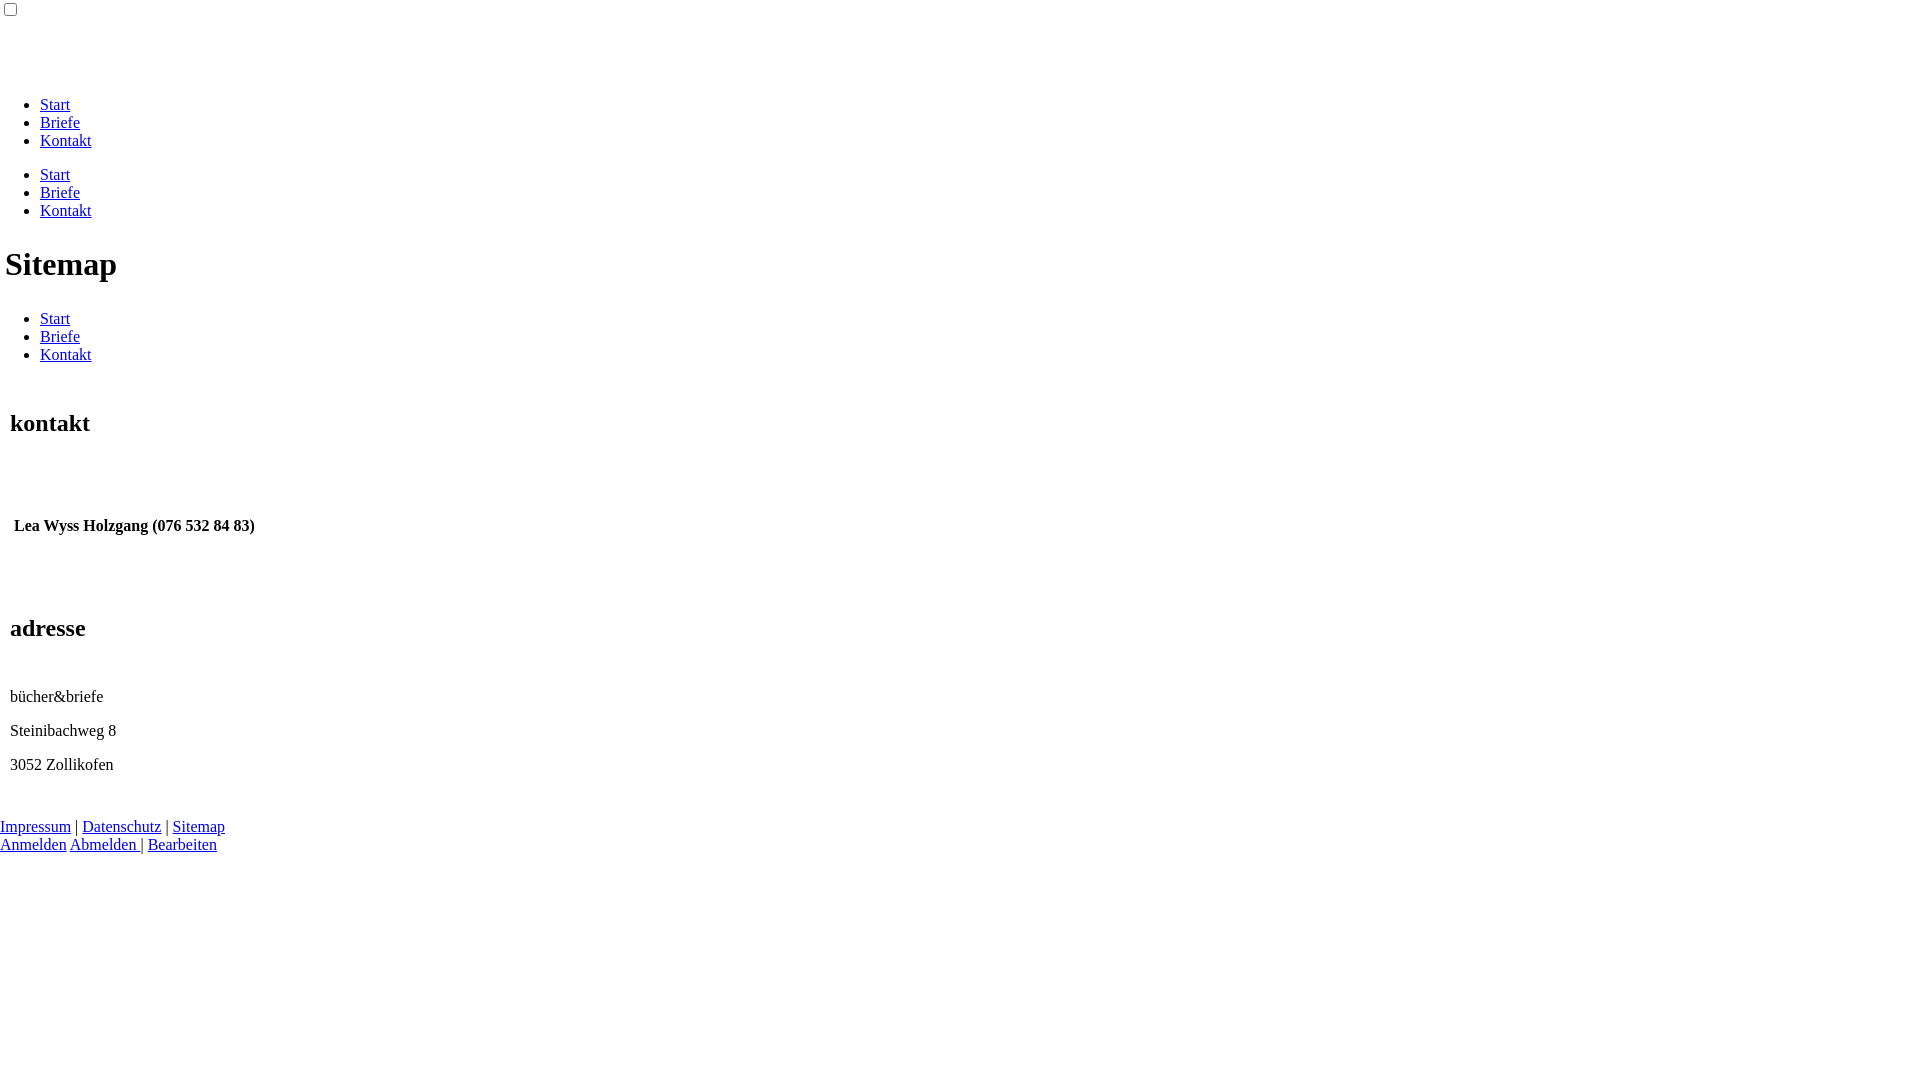 The image size is (1920, 1080). I want to click on Start, so click(55, 318).